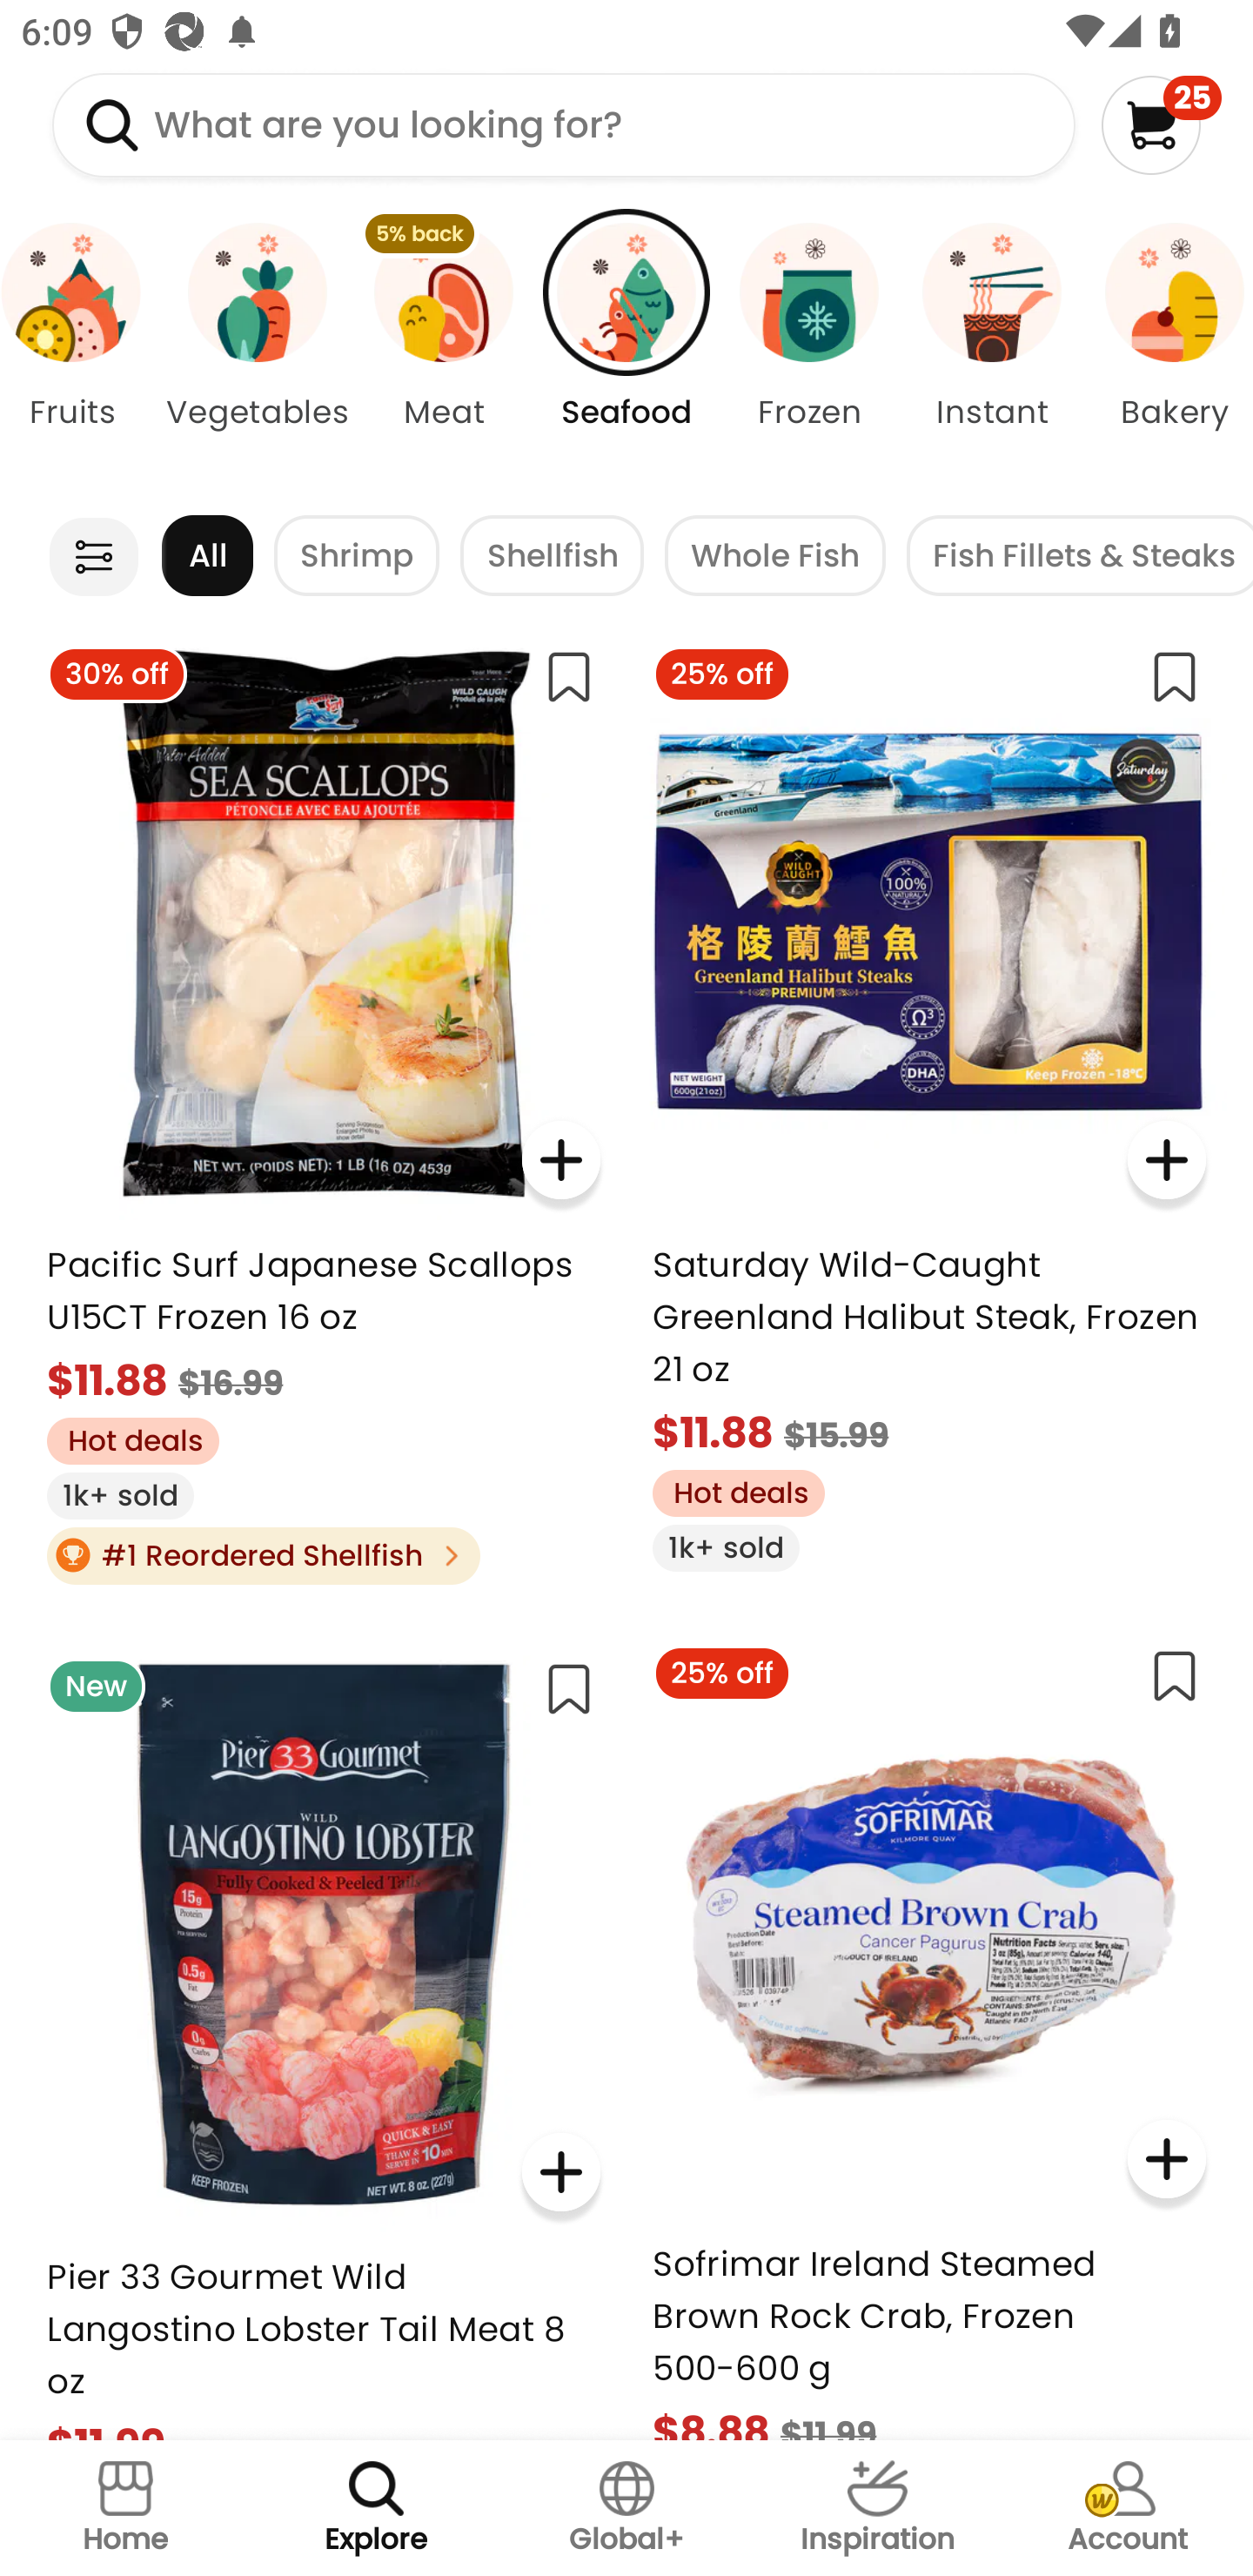  I want to click on All, so click(207, 555).